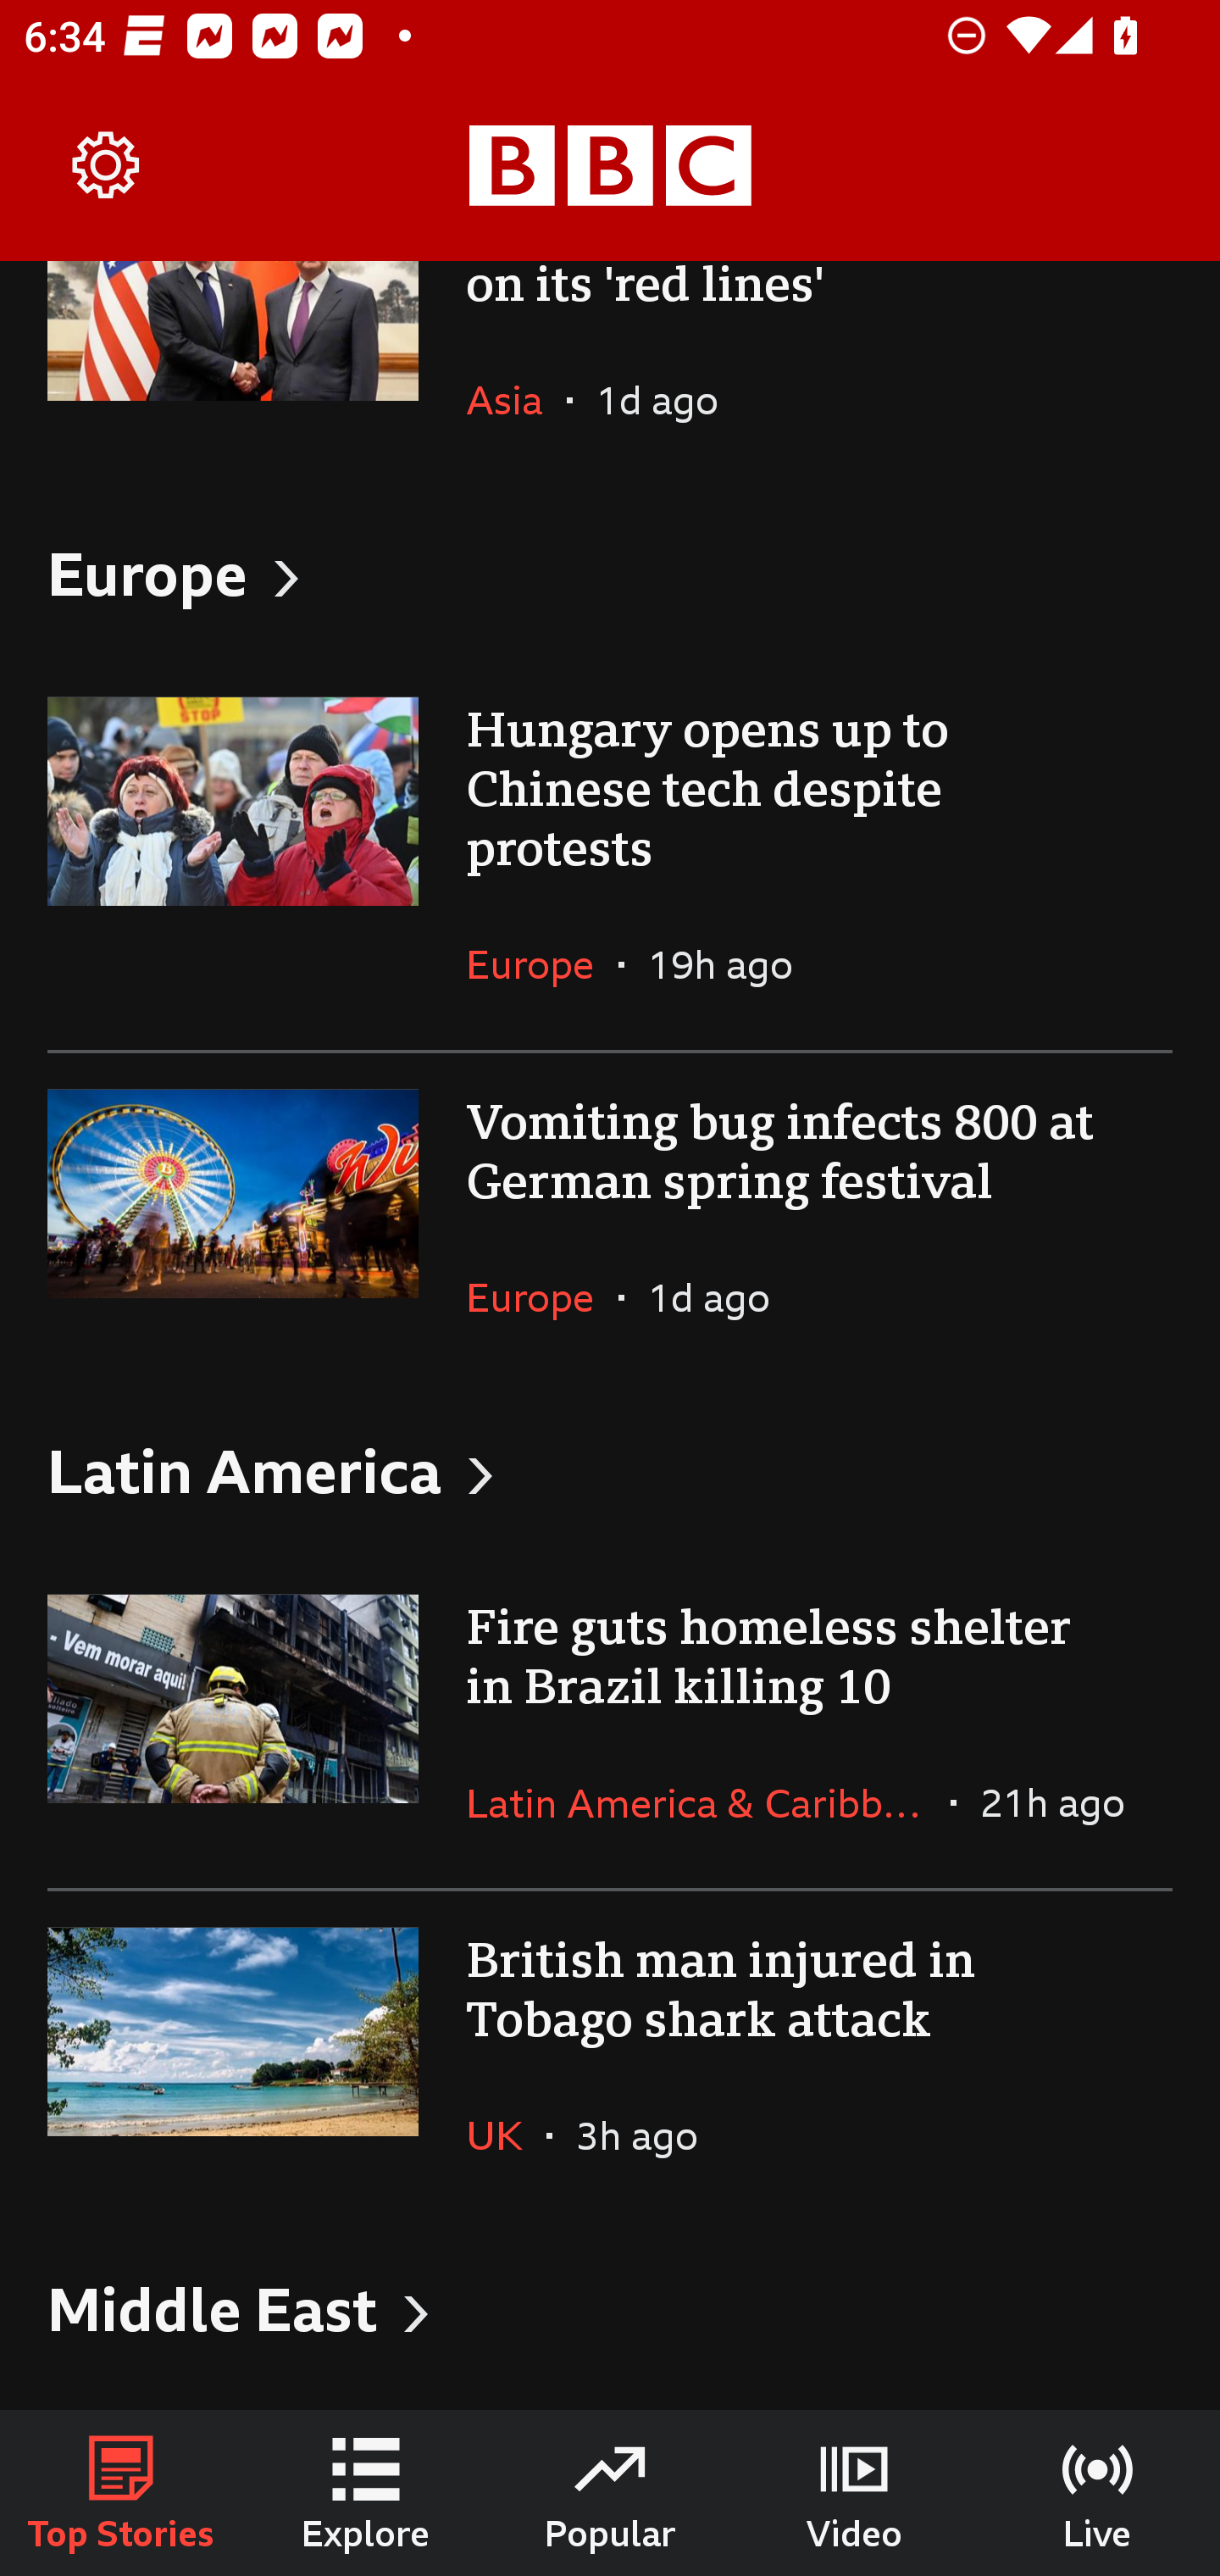 The height and width of the screenshot is (2576, 1220). What do you see at coordinates (517, 398) in the screenshot?
I see `Asia In the section Asia` at bounding box center [517, 398].